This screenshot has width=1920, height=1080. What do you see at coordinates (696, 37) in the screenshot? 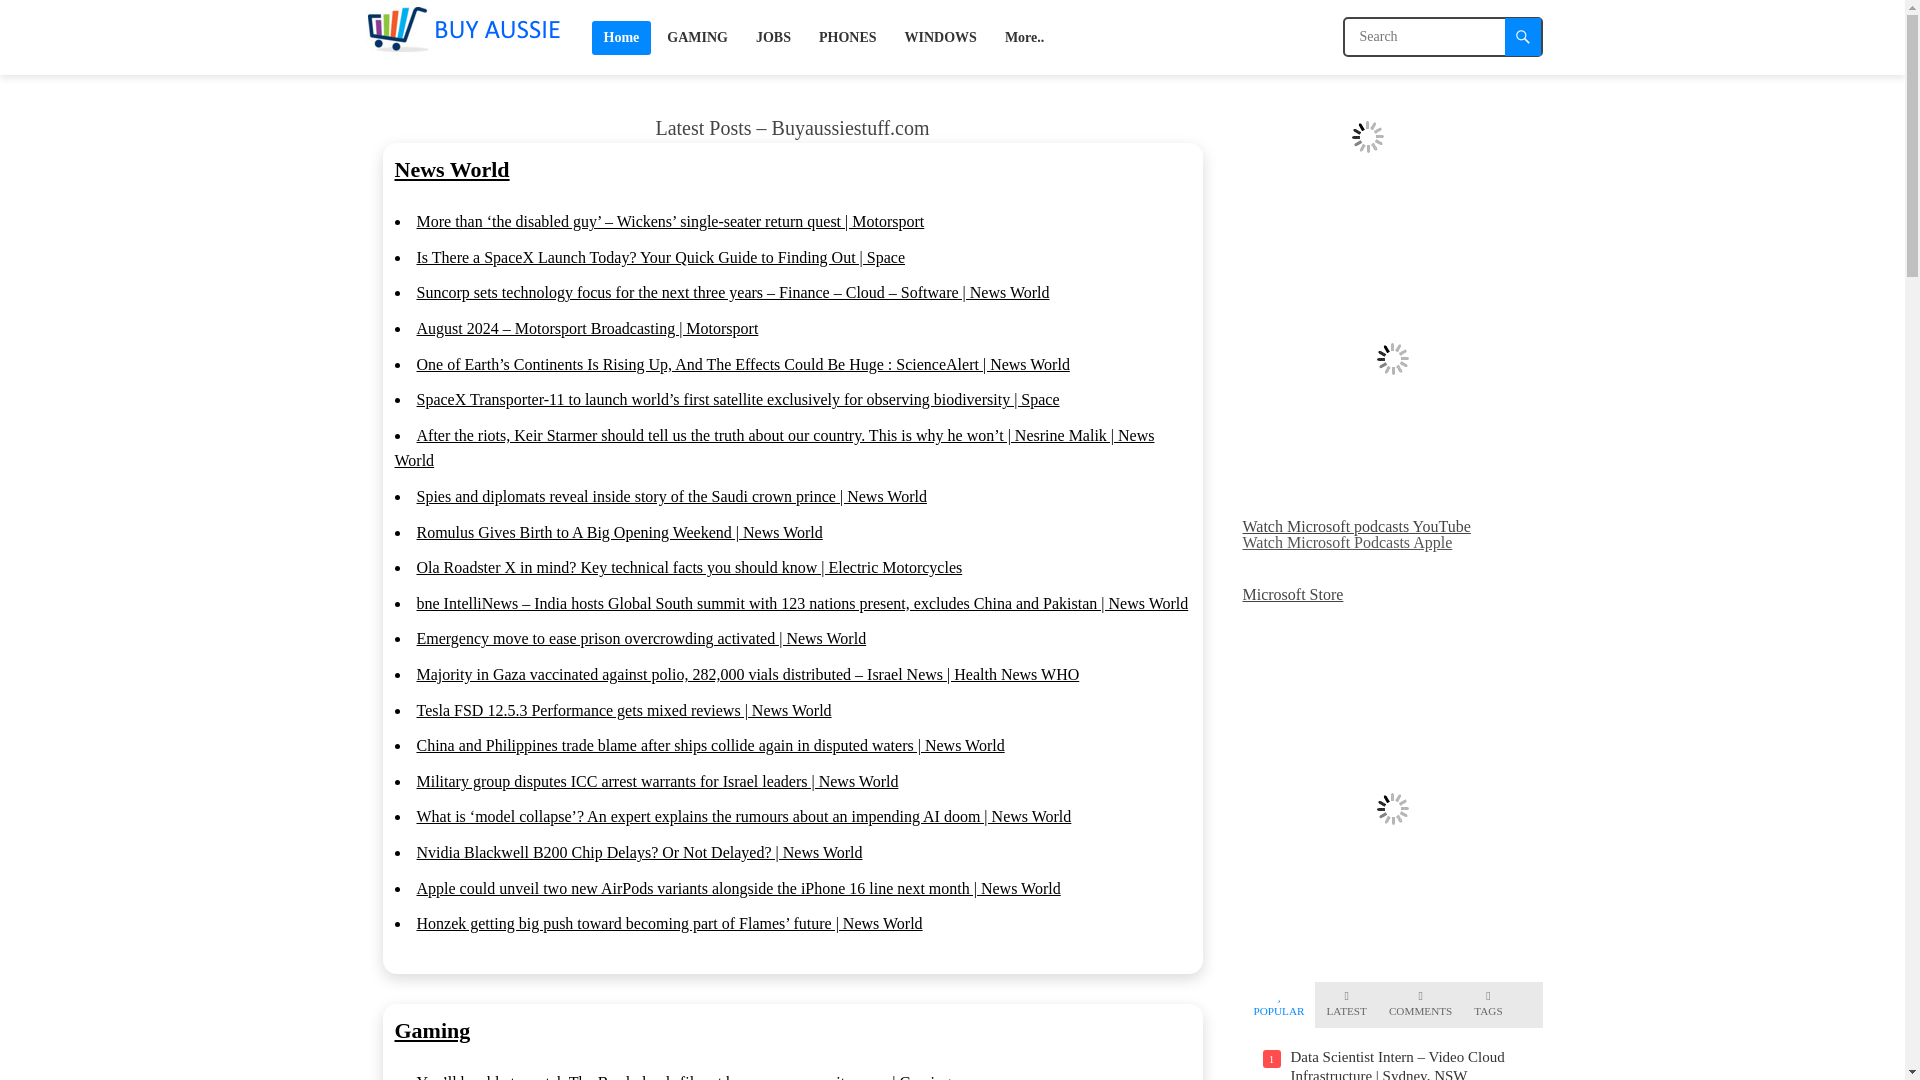
I see `GAMING` at bounding box center [696, 37].